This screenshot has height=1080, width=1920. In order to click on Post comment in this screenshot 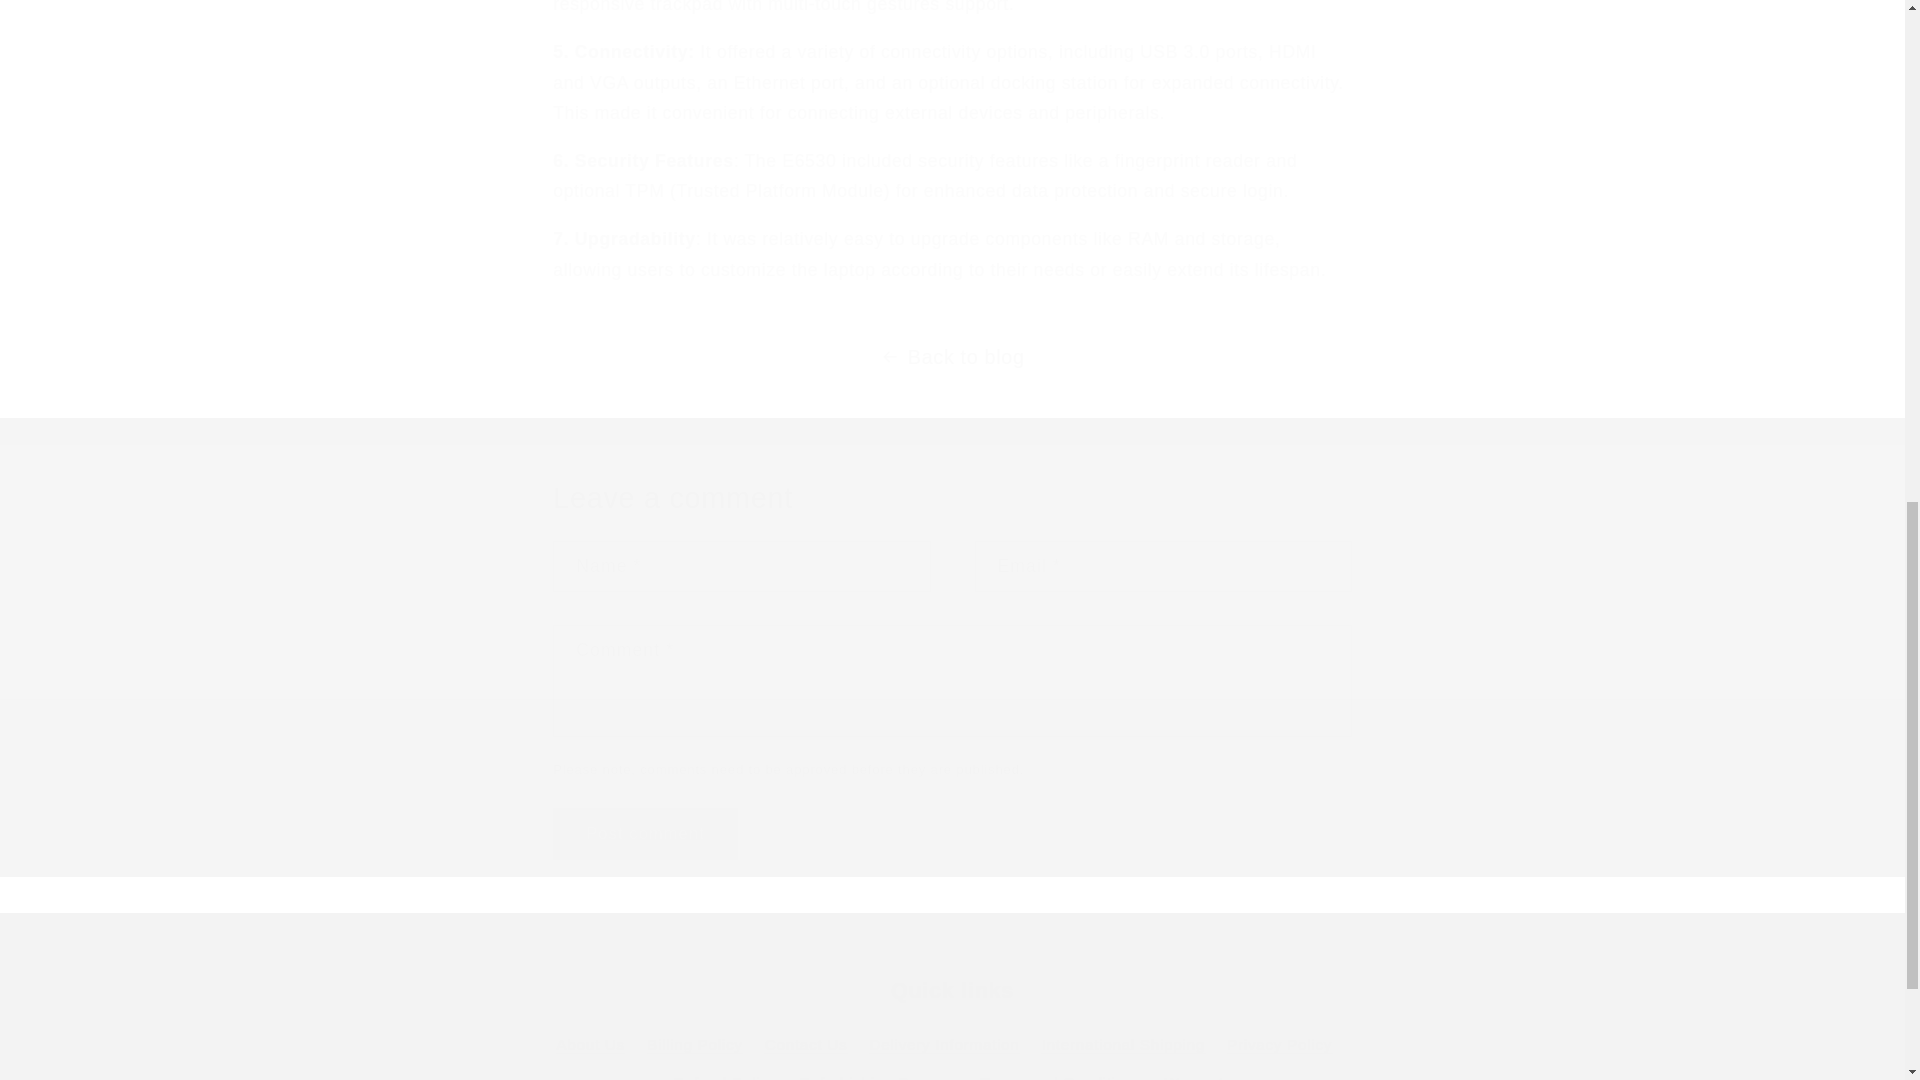, I will do `click(644, 833)`.